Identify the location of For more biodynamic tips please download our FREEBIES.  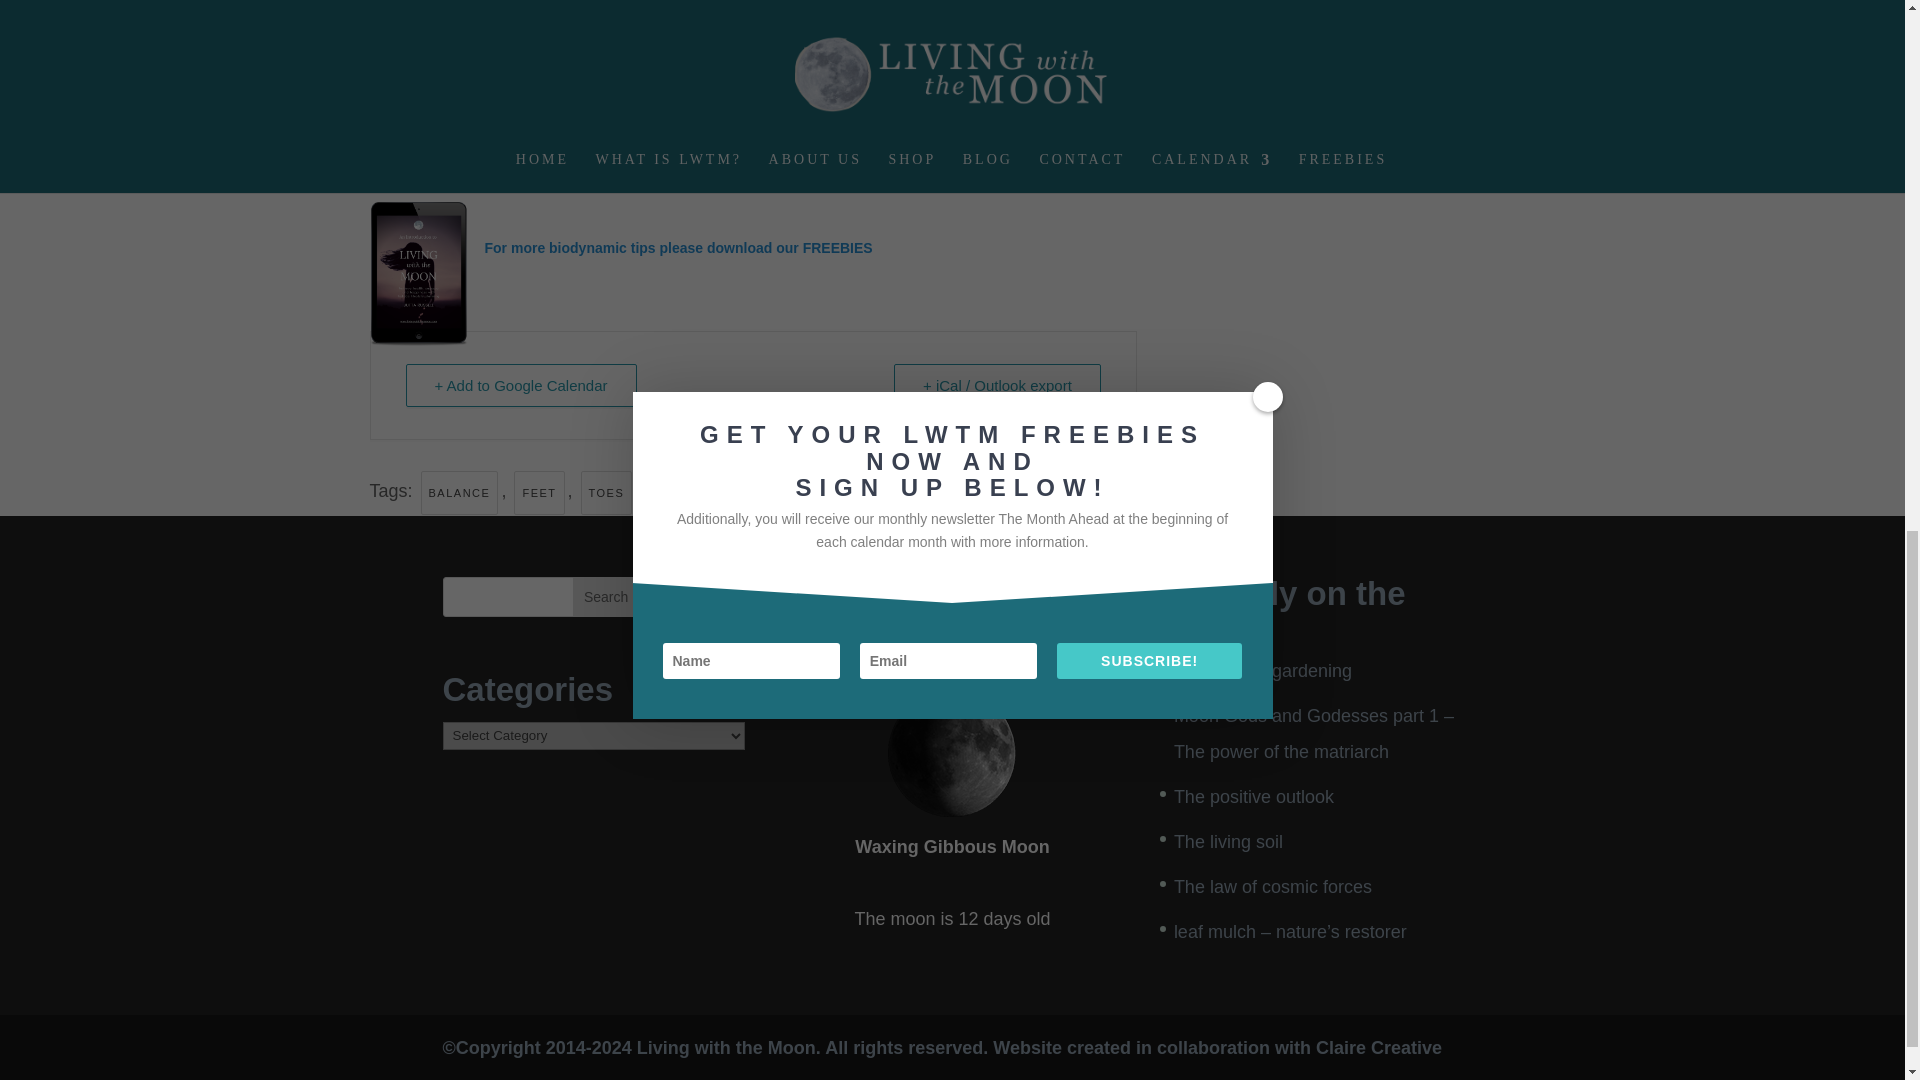
(677, 247).